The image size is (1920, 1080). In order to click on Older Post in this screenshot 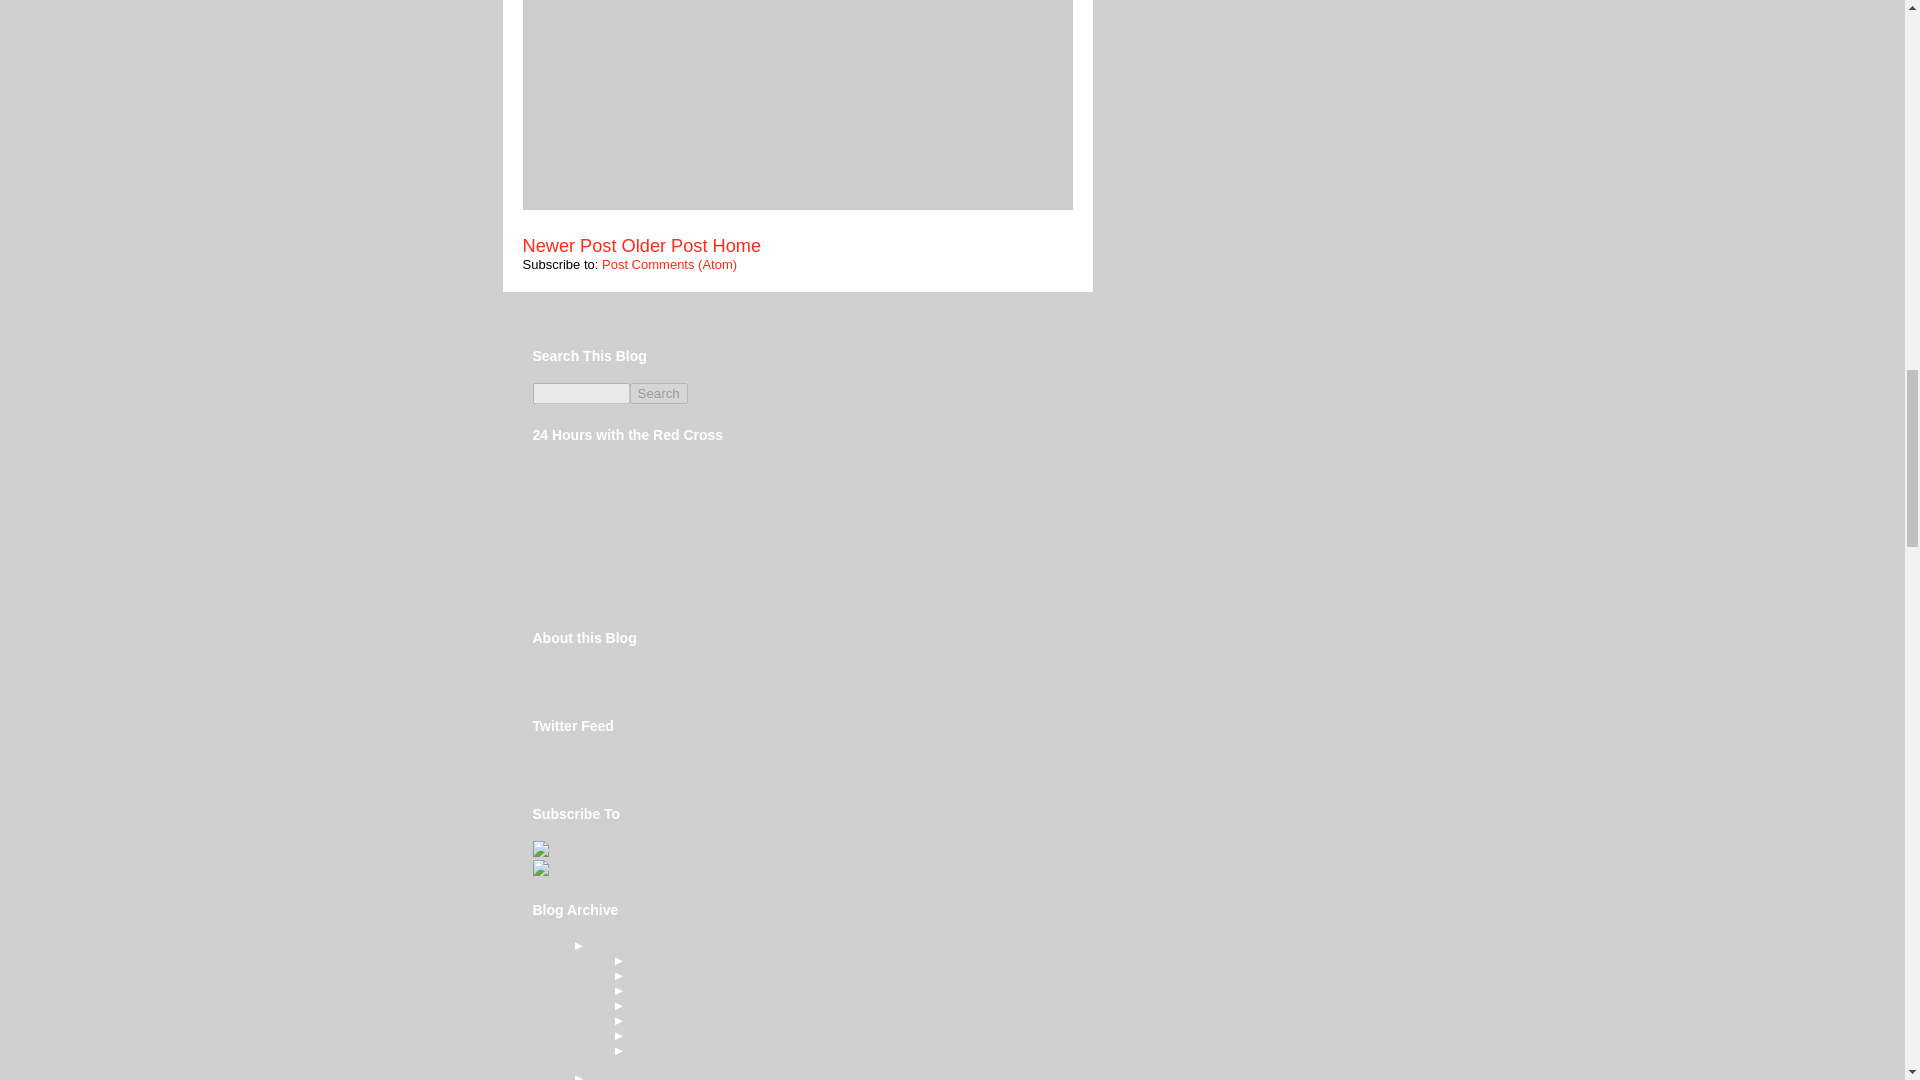, I will do `click(665, 246)`.